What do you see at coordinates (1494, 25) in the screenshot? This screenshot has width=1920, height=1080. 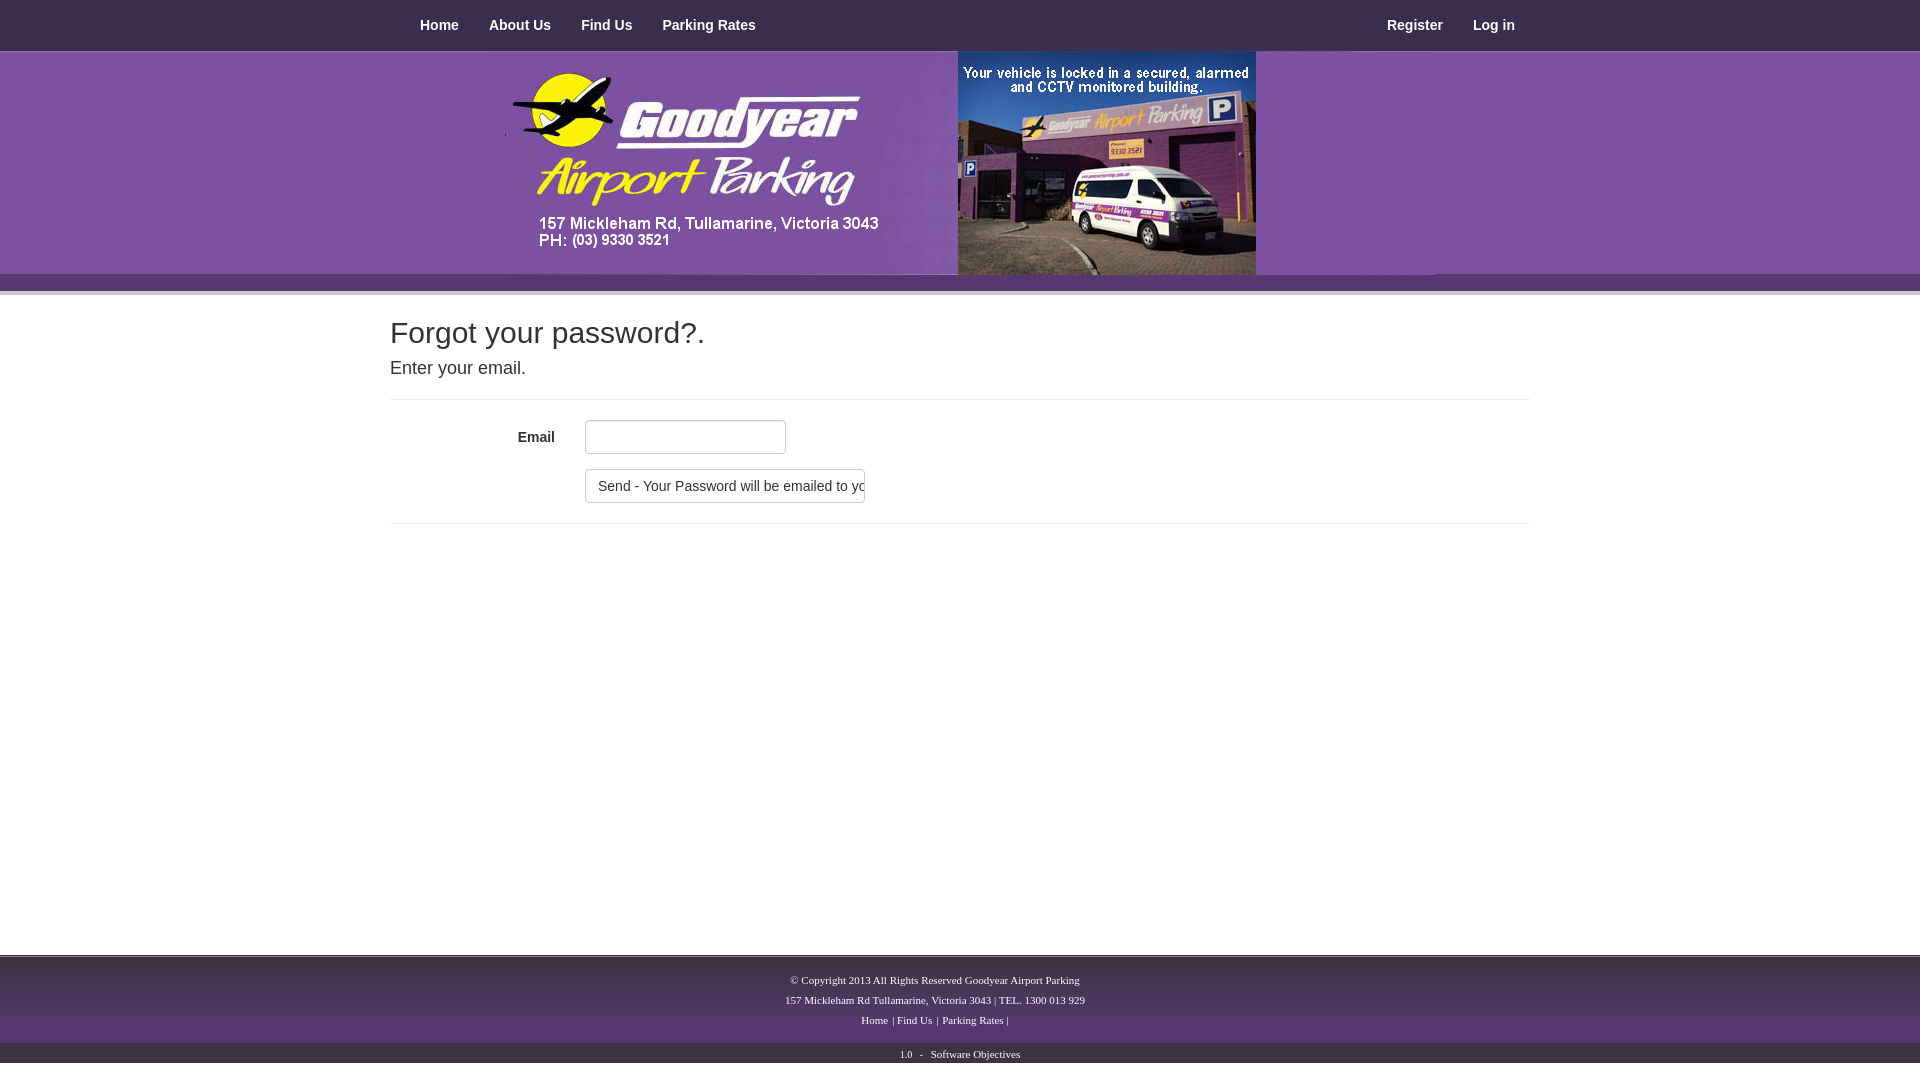 I see `Log in` at bounding box center [1494, 25].